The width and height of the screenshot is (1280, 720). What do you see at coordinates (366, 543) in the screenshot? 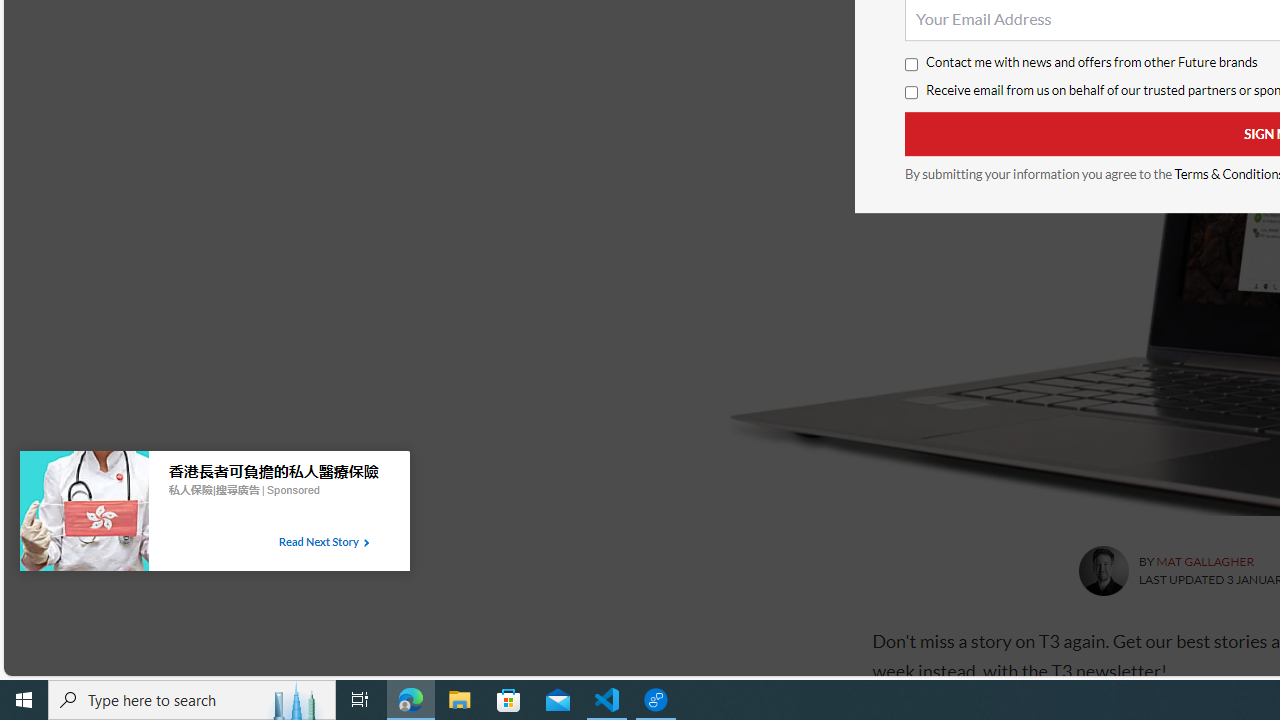
I see `Class: tbl-arrow-icon arrow-1` at bounding box center [366, 543].